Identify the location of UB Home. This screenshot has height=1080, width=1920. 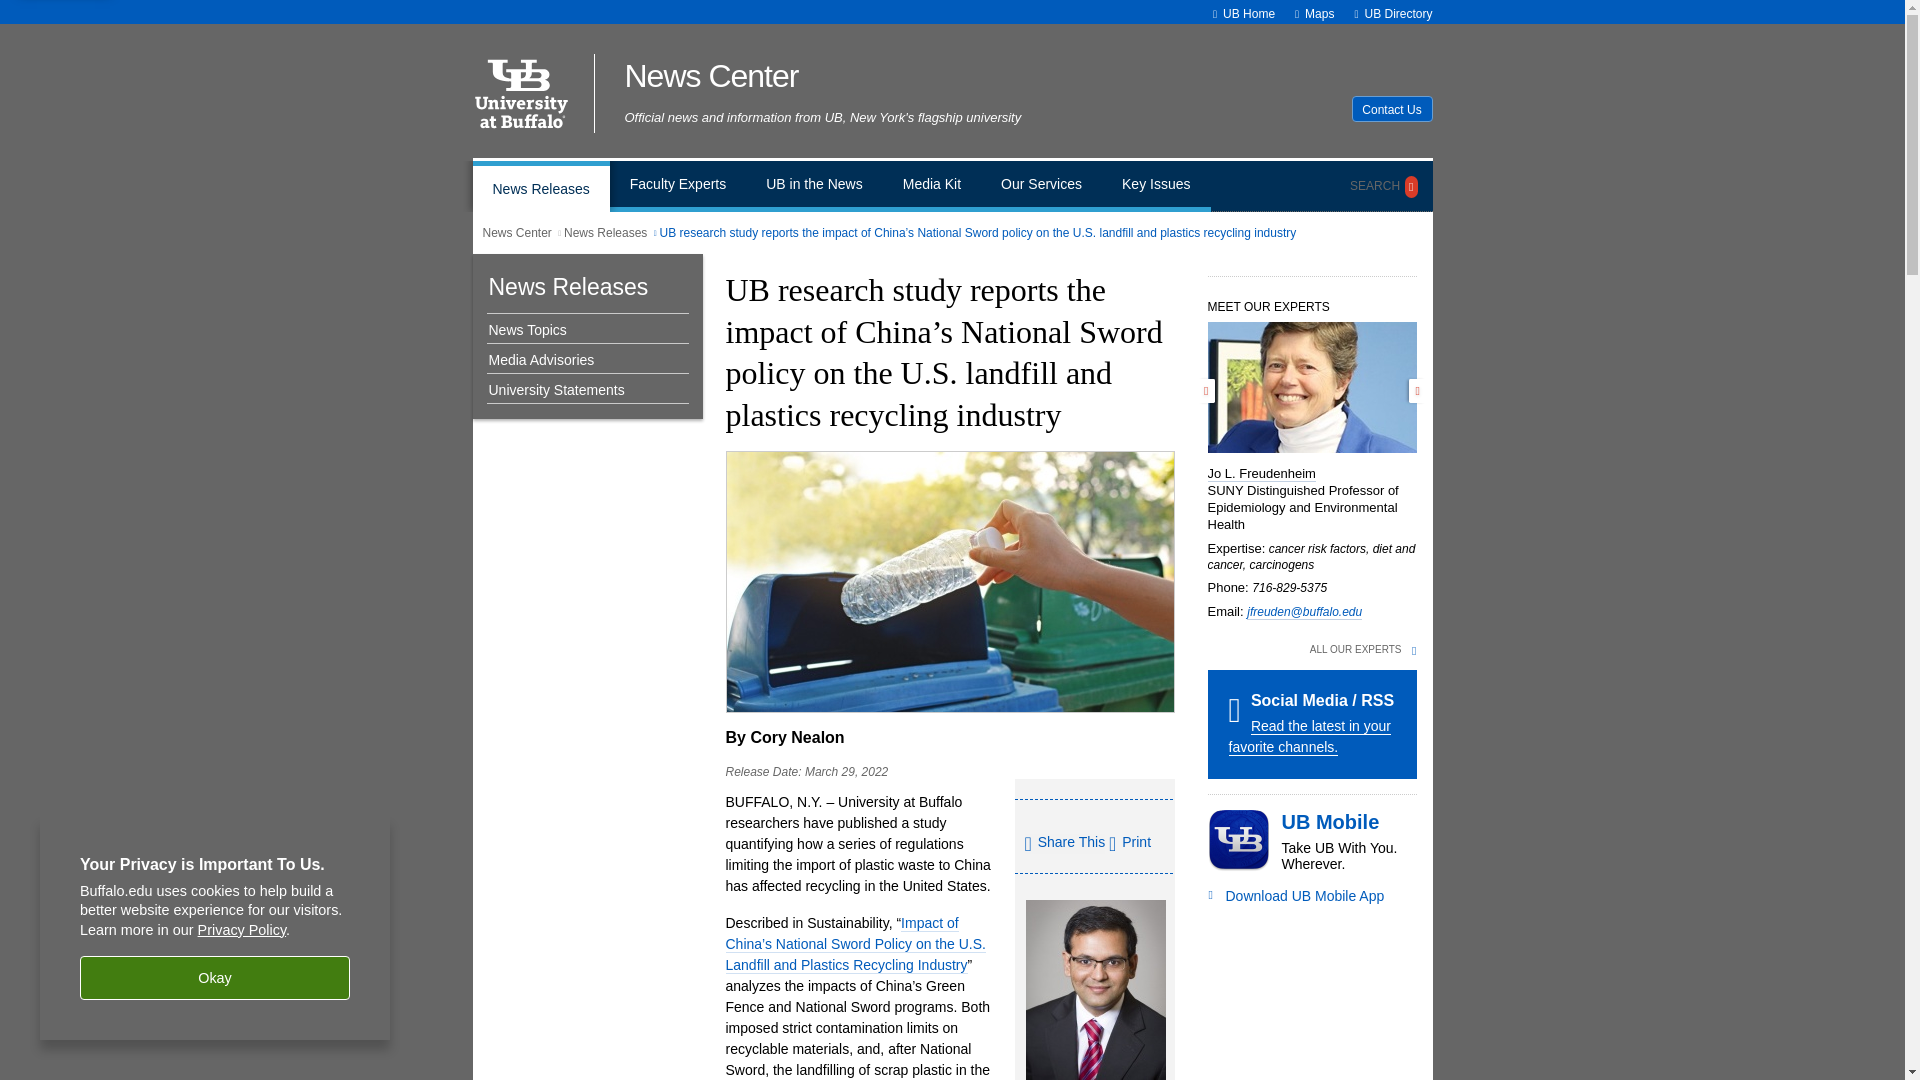
(1248, 13).